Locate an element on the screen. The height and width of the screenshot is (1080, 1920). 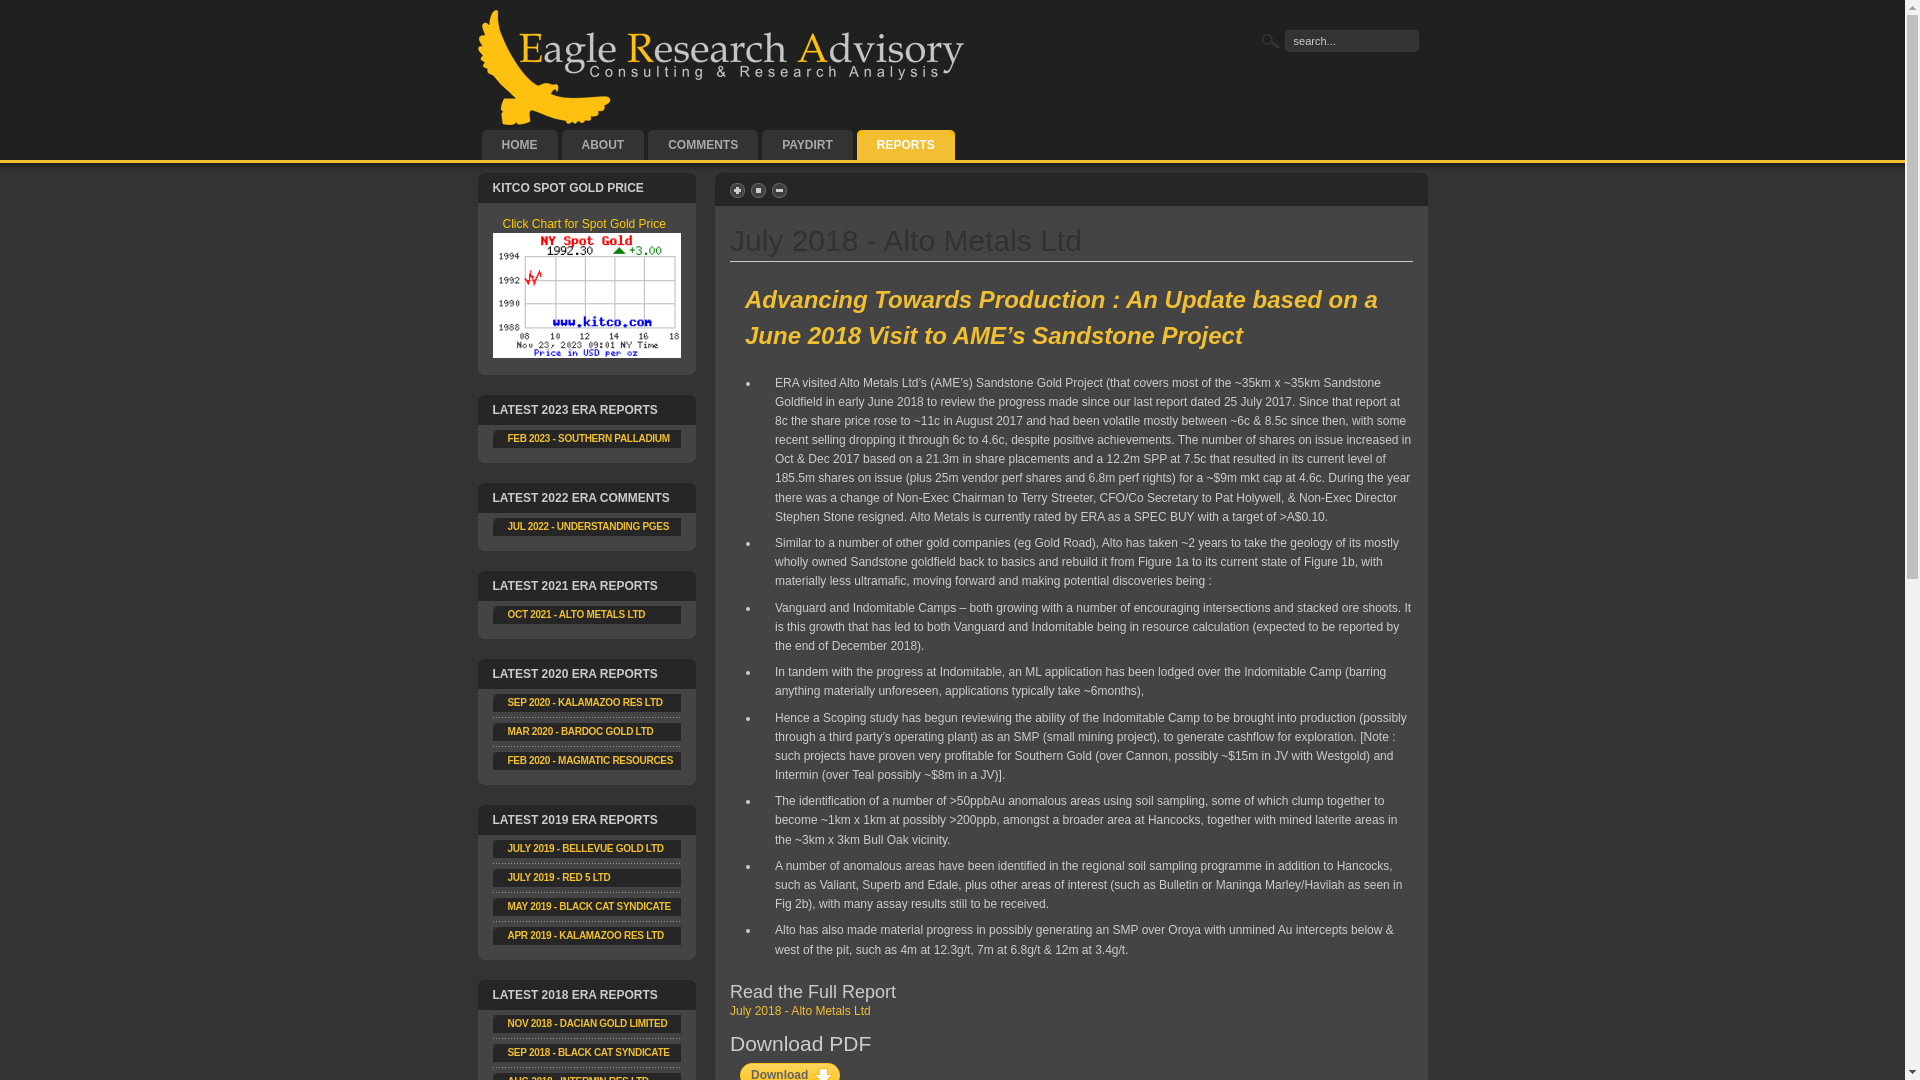
MAR 2020 - BARDOC GOLD LTD is located at coordinates (581, 732).